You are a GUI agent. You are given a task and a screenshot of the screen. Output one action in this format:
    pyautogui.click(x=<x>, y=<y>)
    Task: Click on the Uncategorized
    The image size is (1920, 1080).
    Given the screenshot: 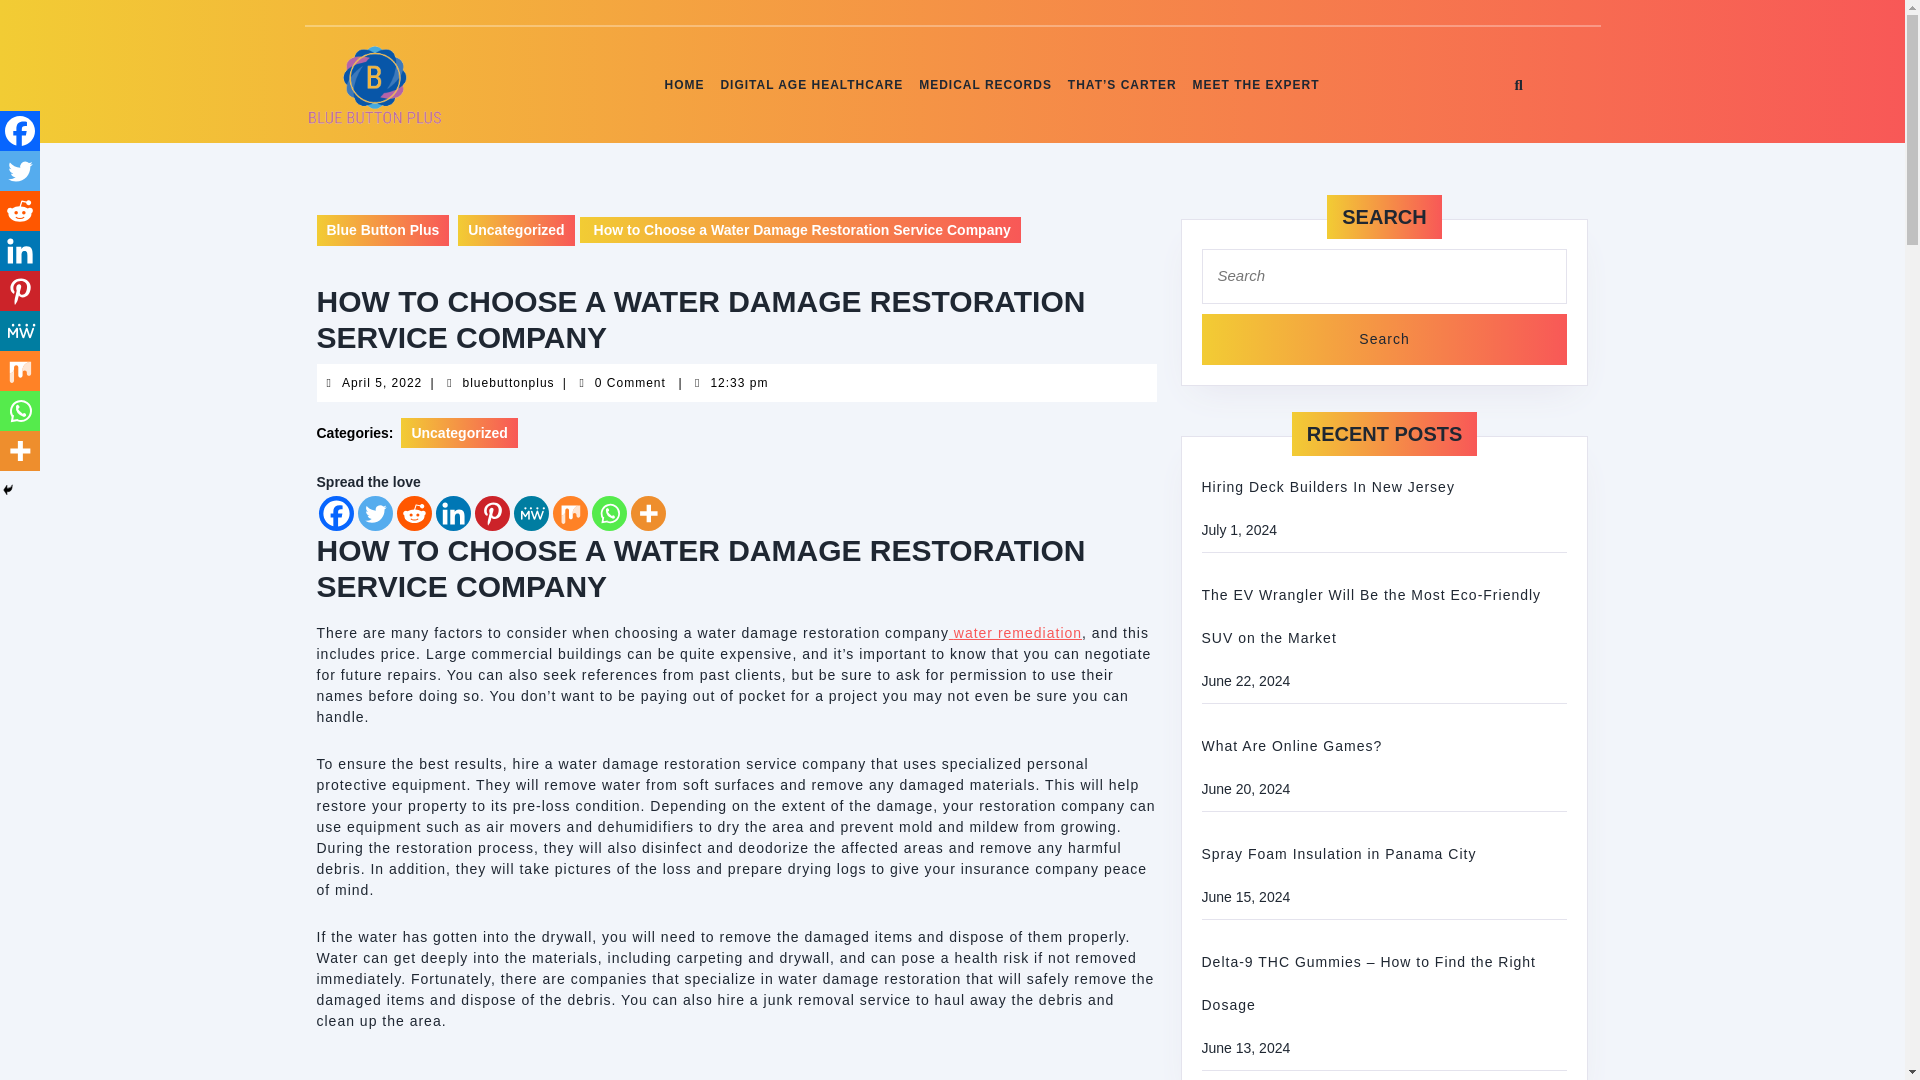 What is the action you would take?
    pyautogui.click(x=458, y=432)
    